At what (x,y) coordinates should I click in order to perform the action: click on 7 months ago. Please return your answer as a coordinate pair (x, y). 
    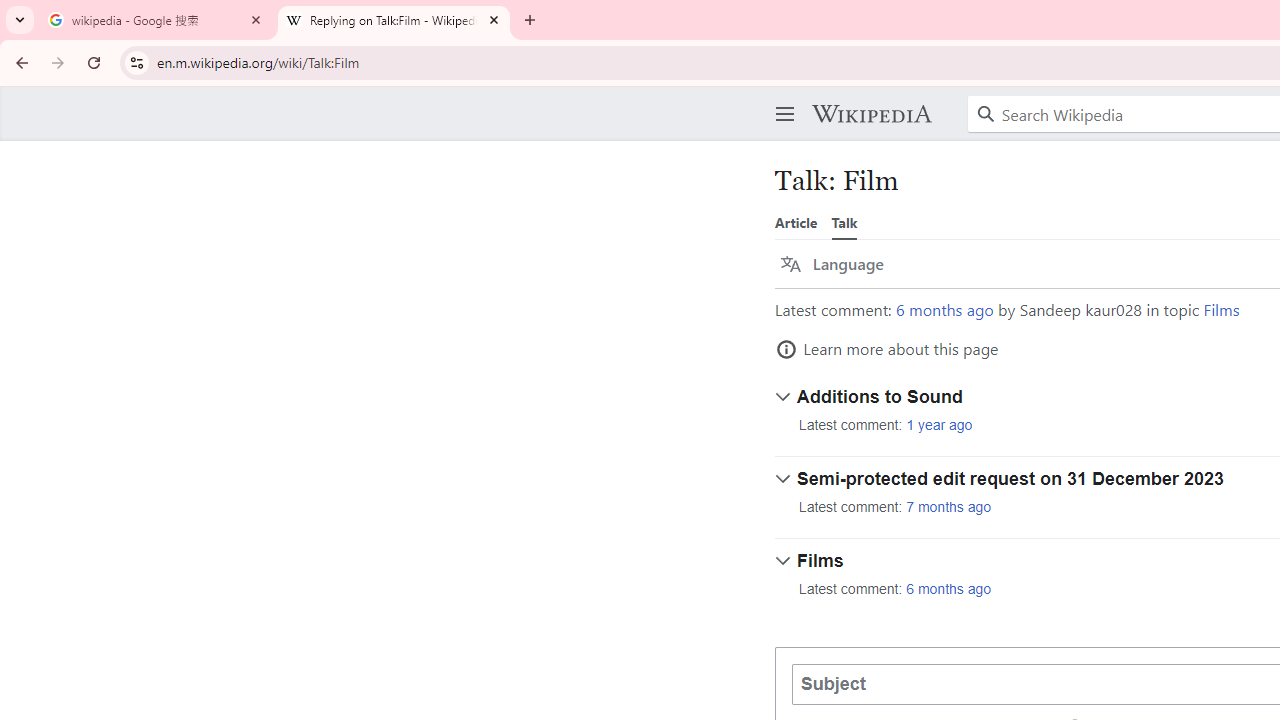
    Looking at the image, I should click on (949, 507).